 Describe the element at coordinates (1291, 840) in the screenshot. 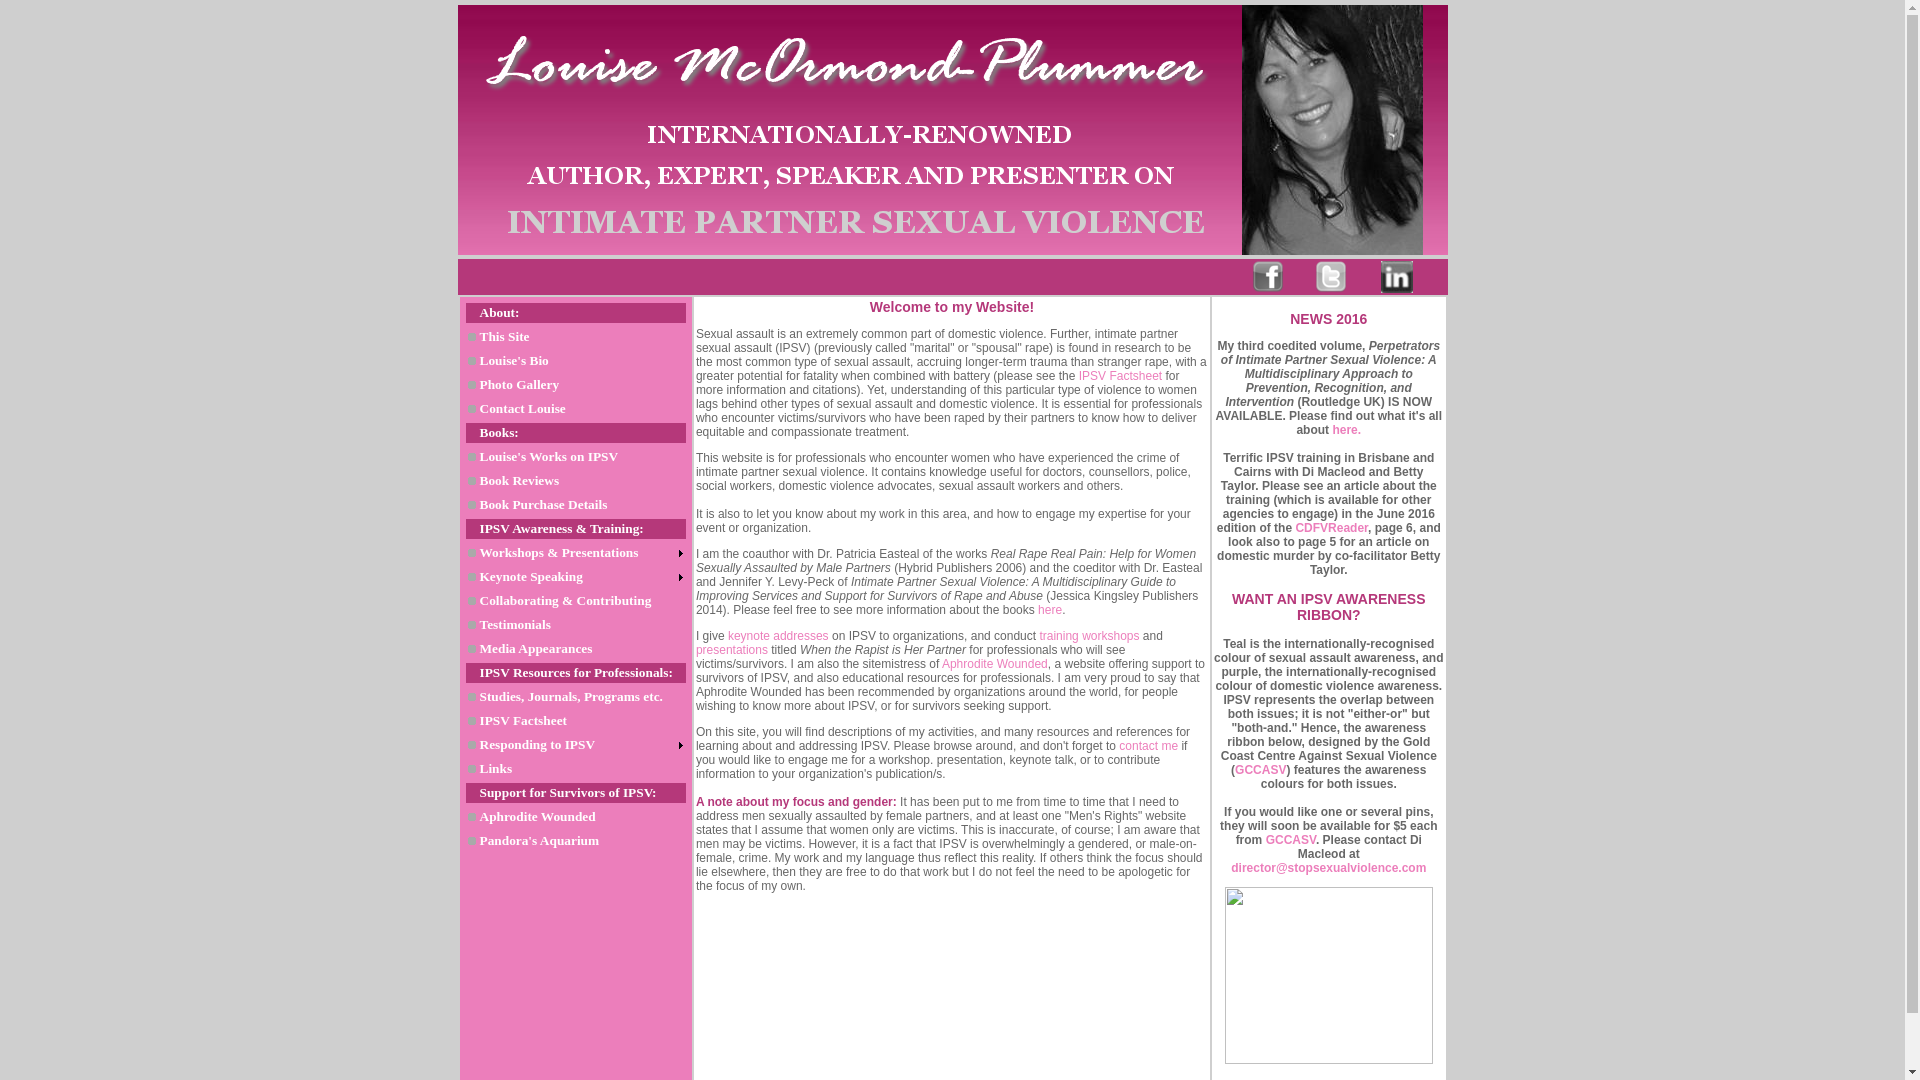

I see `GCCASV` at that location.